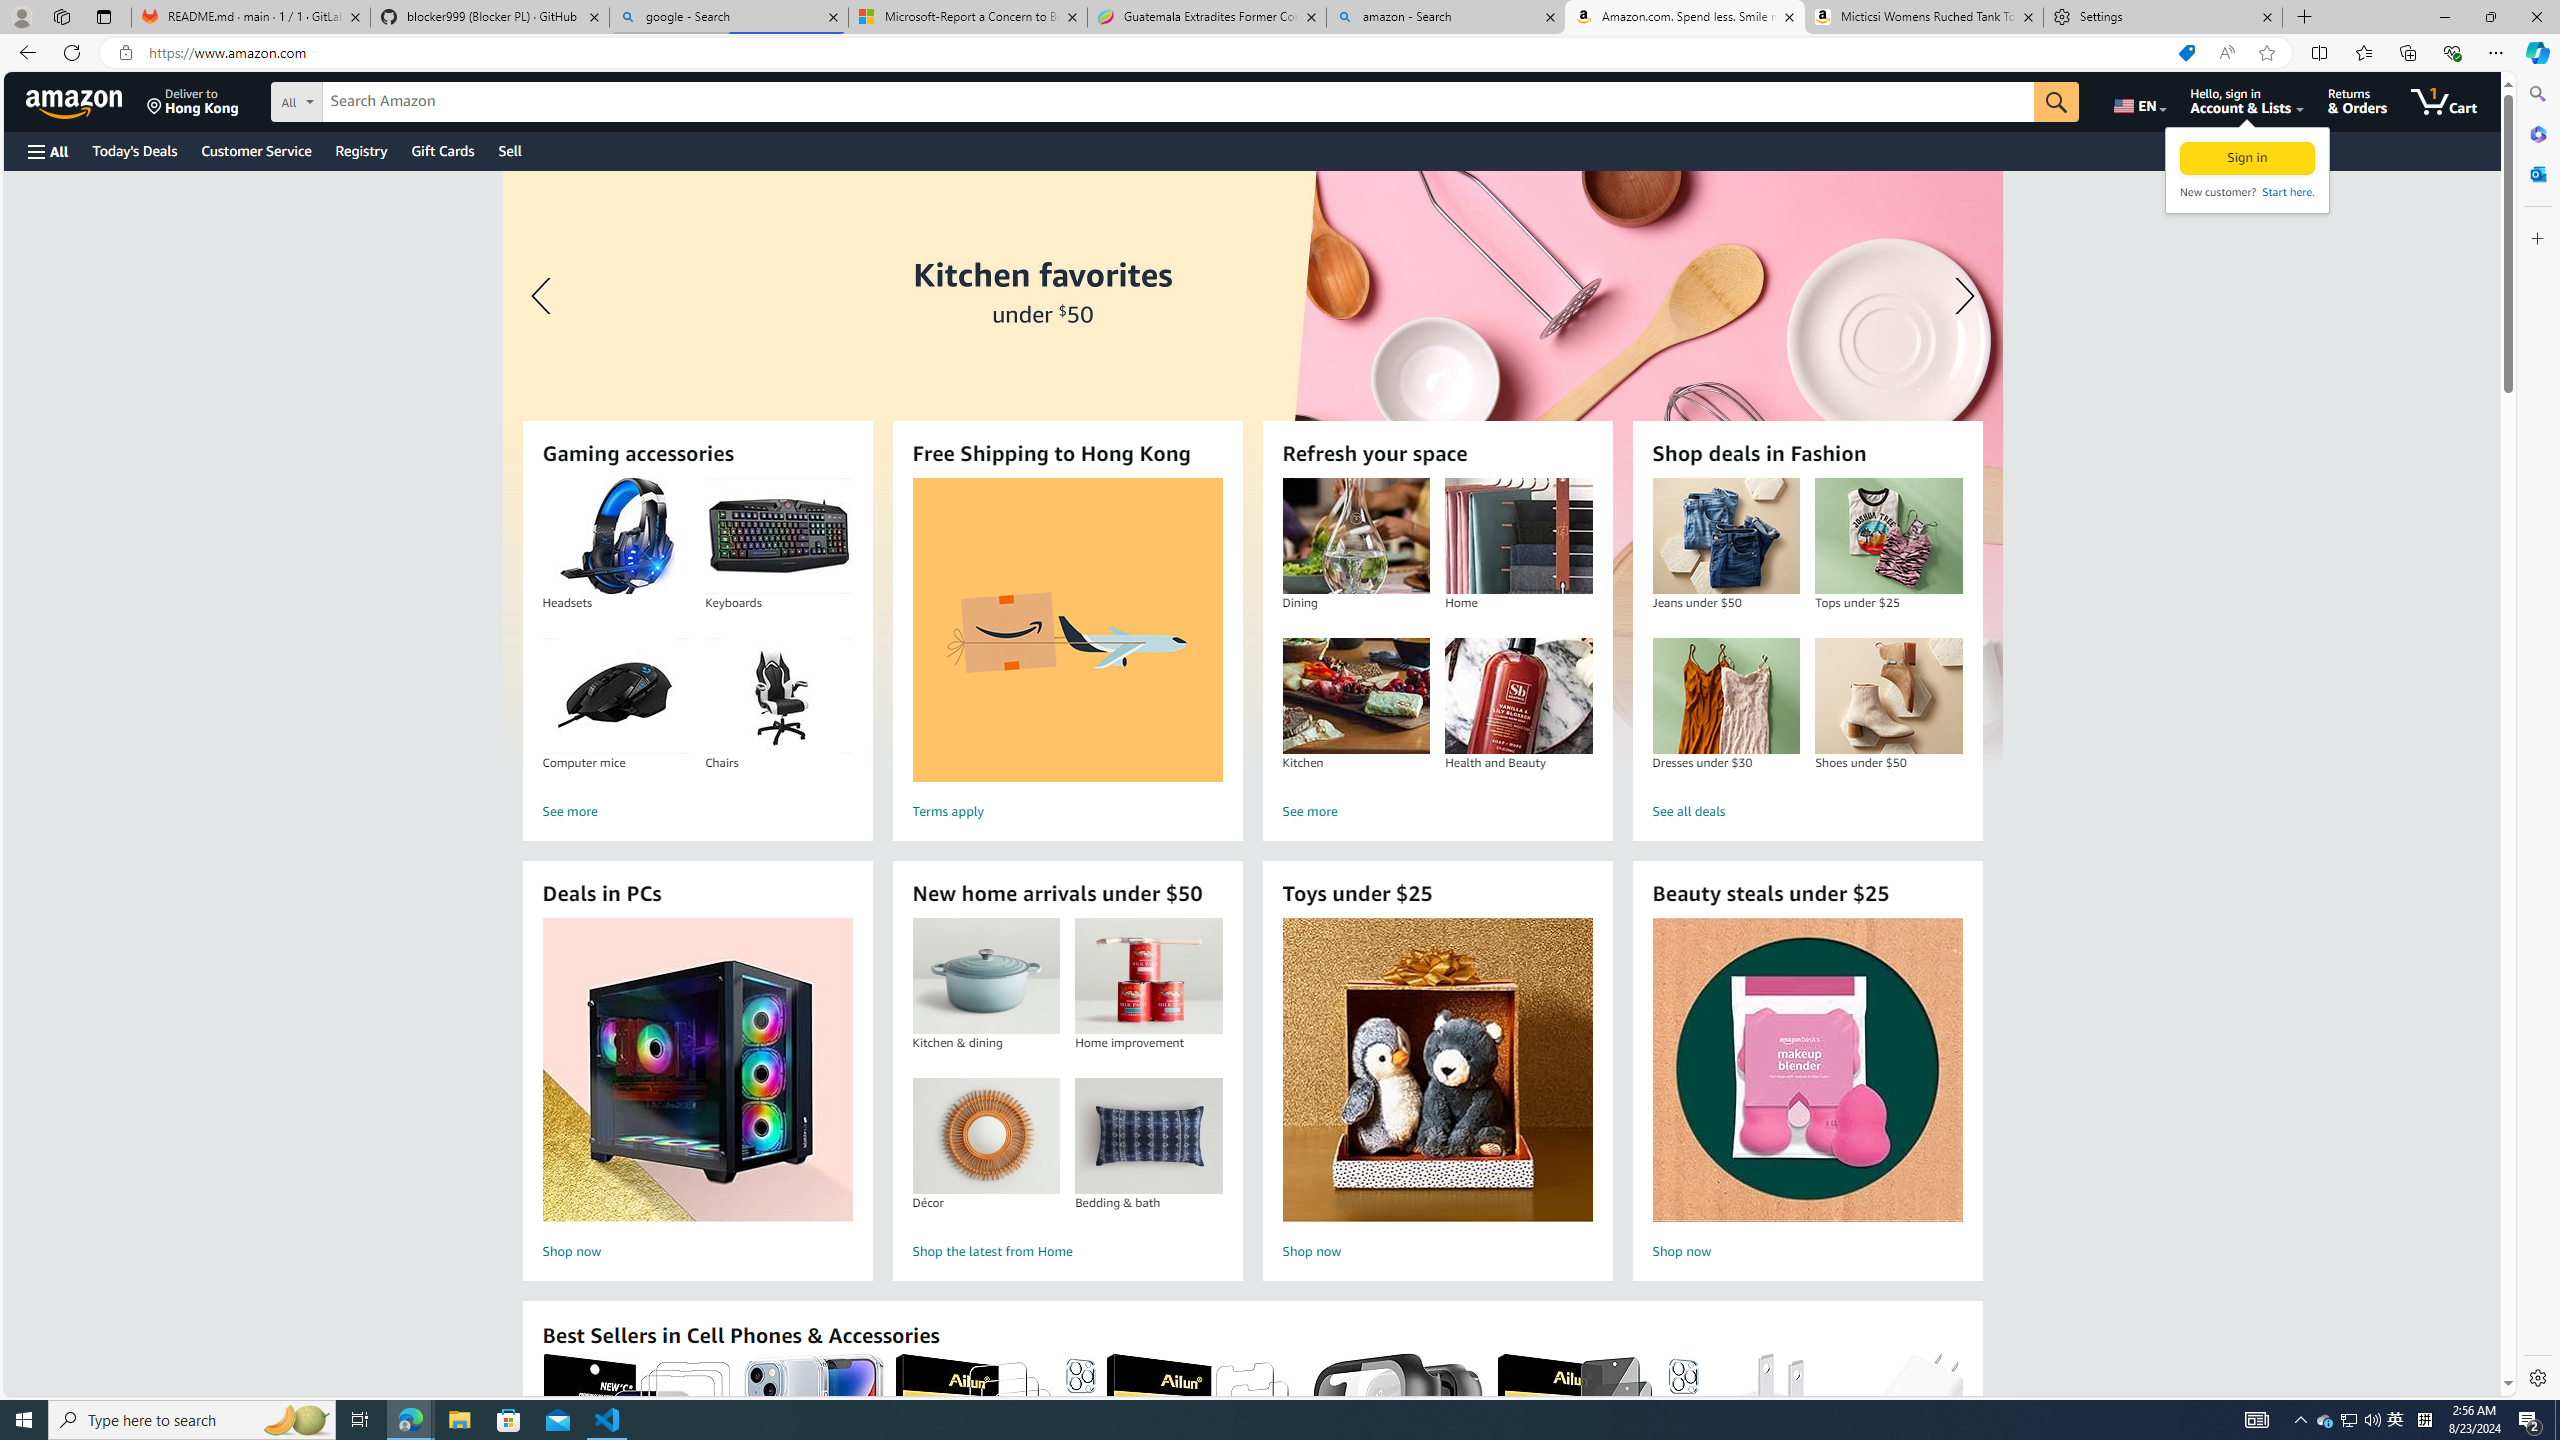  Describe the element at coordinates (2358, 101) in the screenshot. I see `Returns & Orders` at that location.